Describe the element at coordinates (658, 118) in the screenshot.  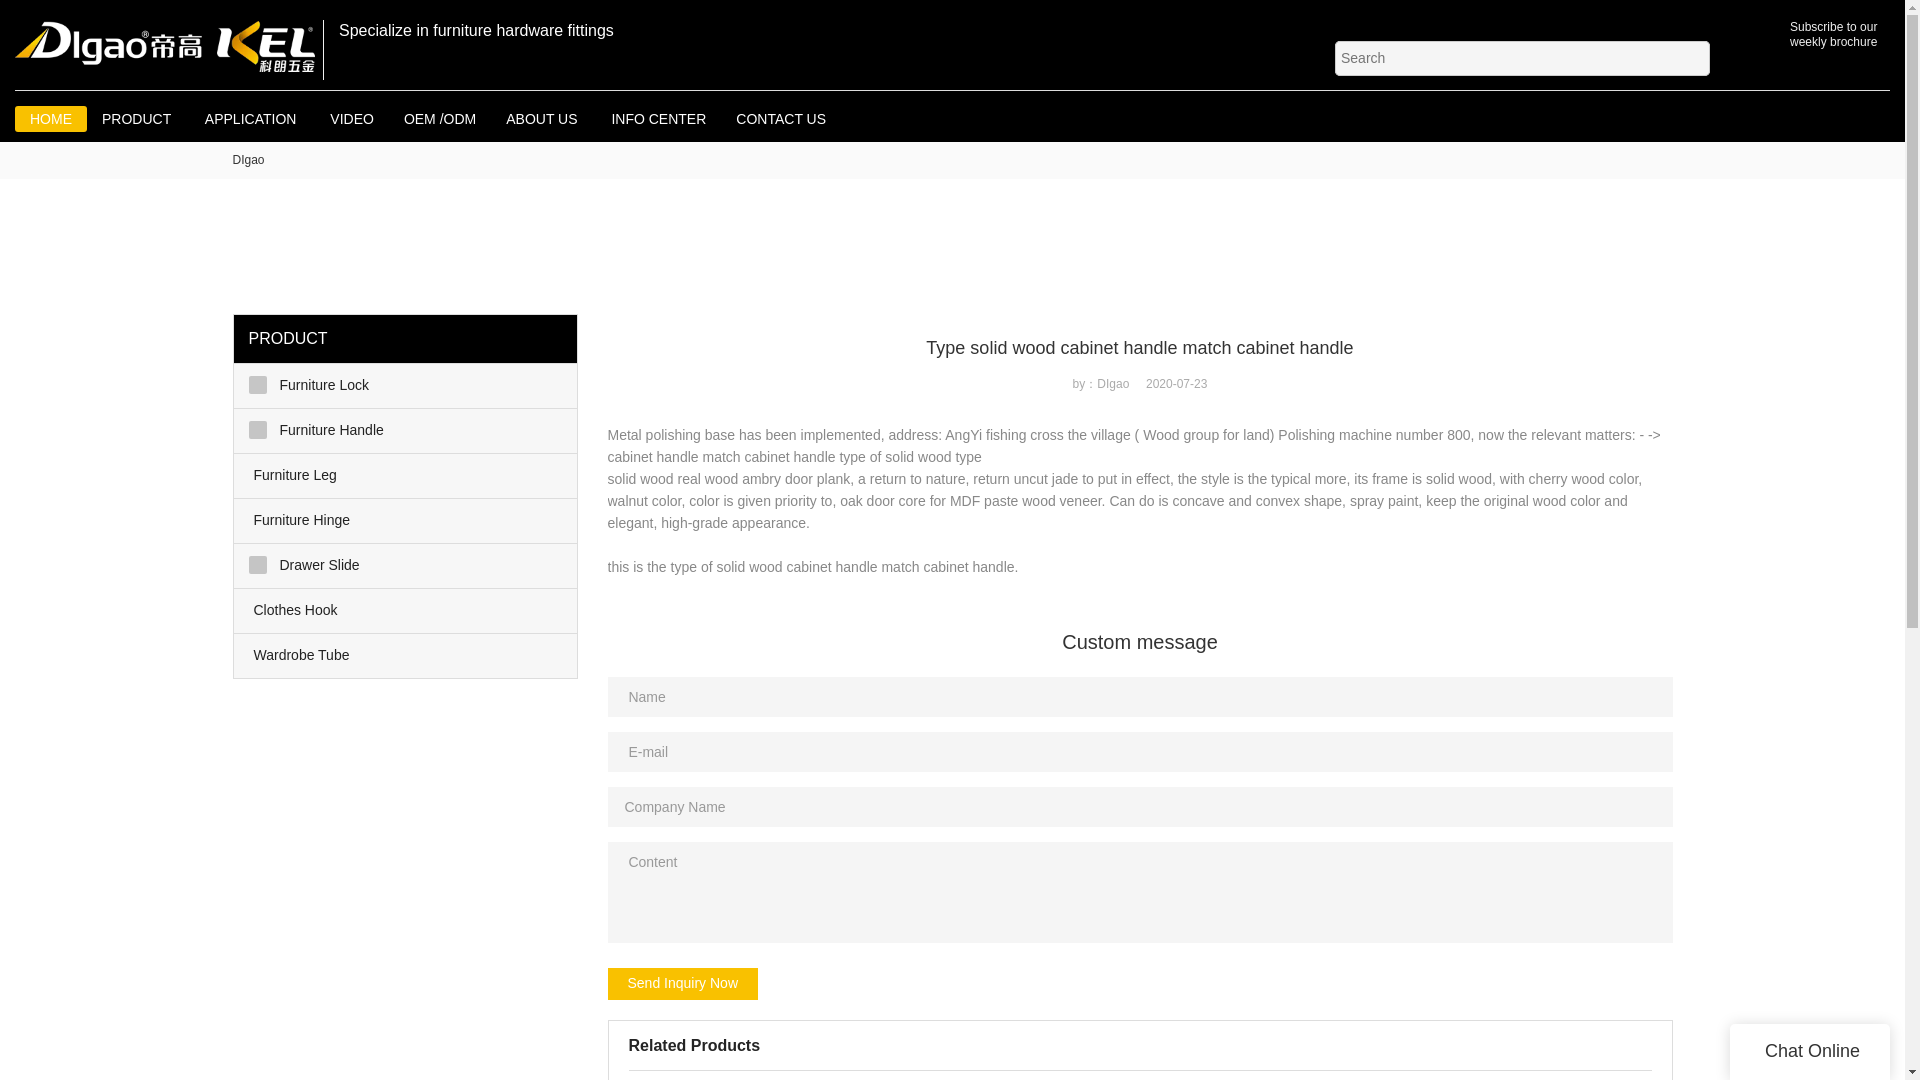
I see `INFO CENTER` at that location.